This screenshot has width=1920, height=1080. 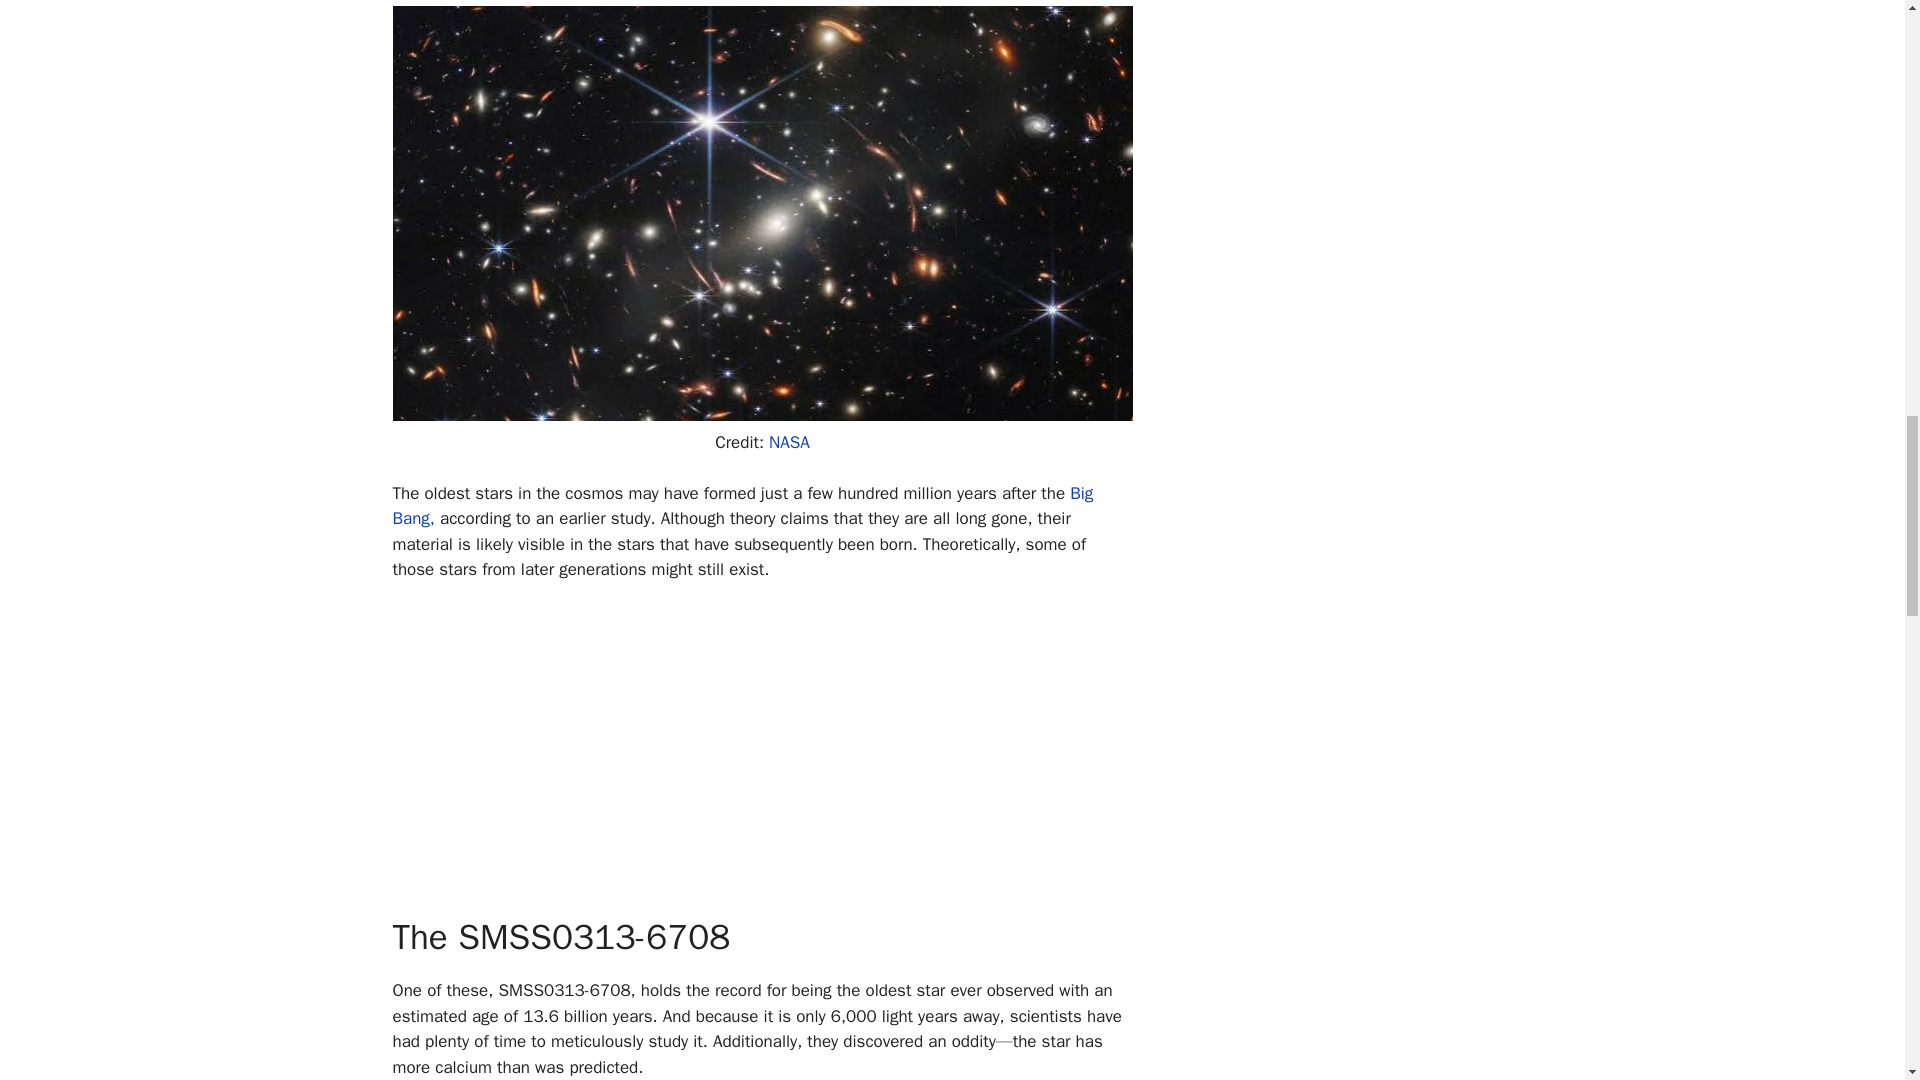 What do you see at coordinates (790, 442) in the screenshot?
I see `NASA` at bounding box center [790, 442].